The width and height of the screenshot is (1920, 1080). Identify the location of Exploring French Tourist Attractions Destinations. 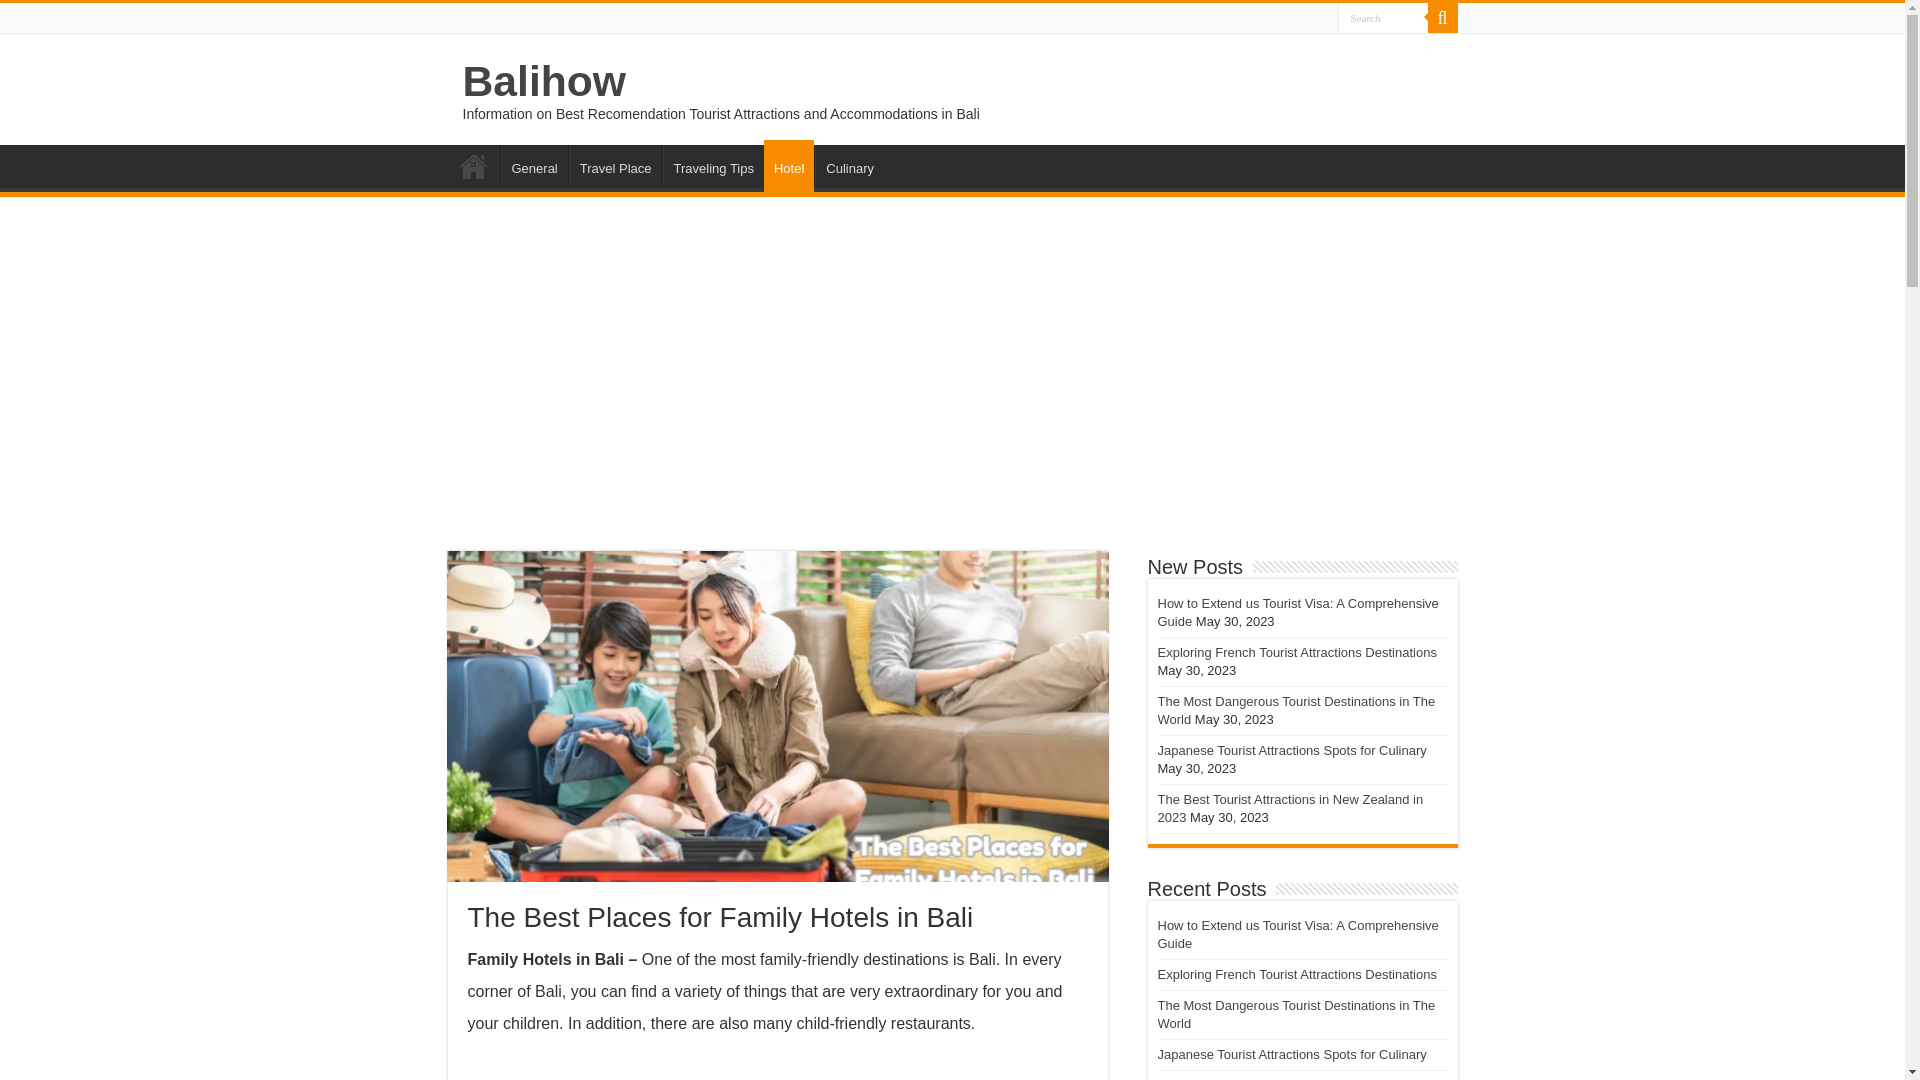
(1296, 974).